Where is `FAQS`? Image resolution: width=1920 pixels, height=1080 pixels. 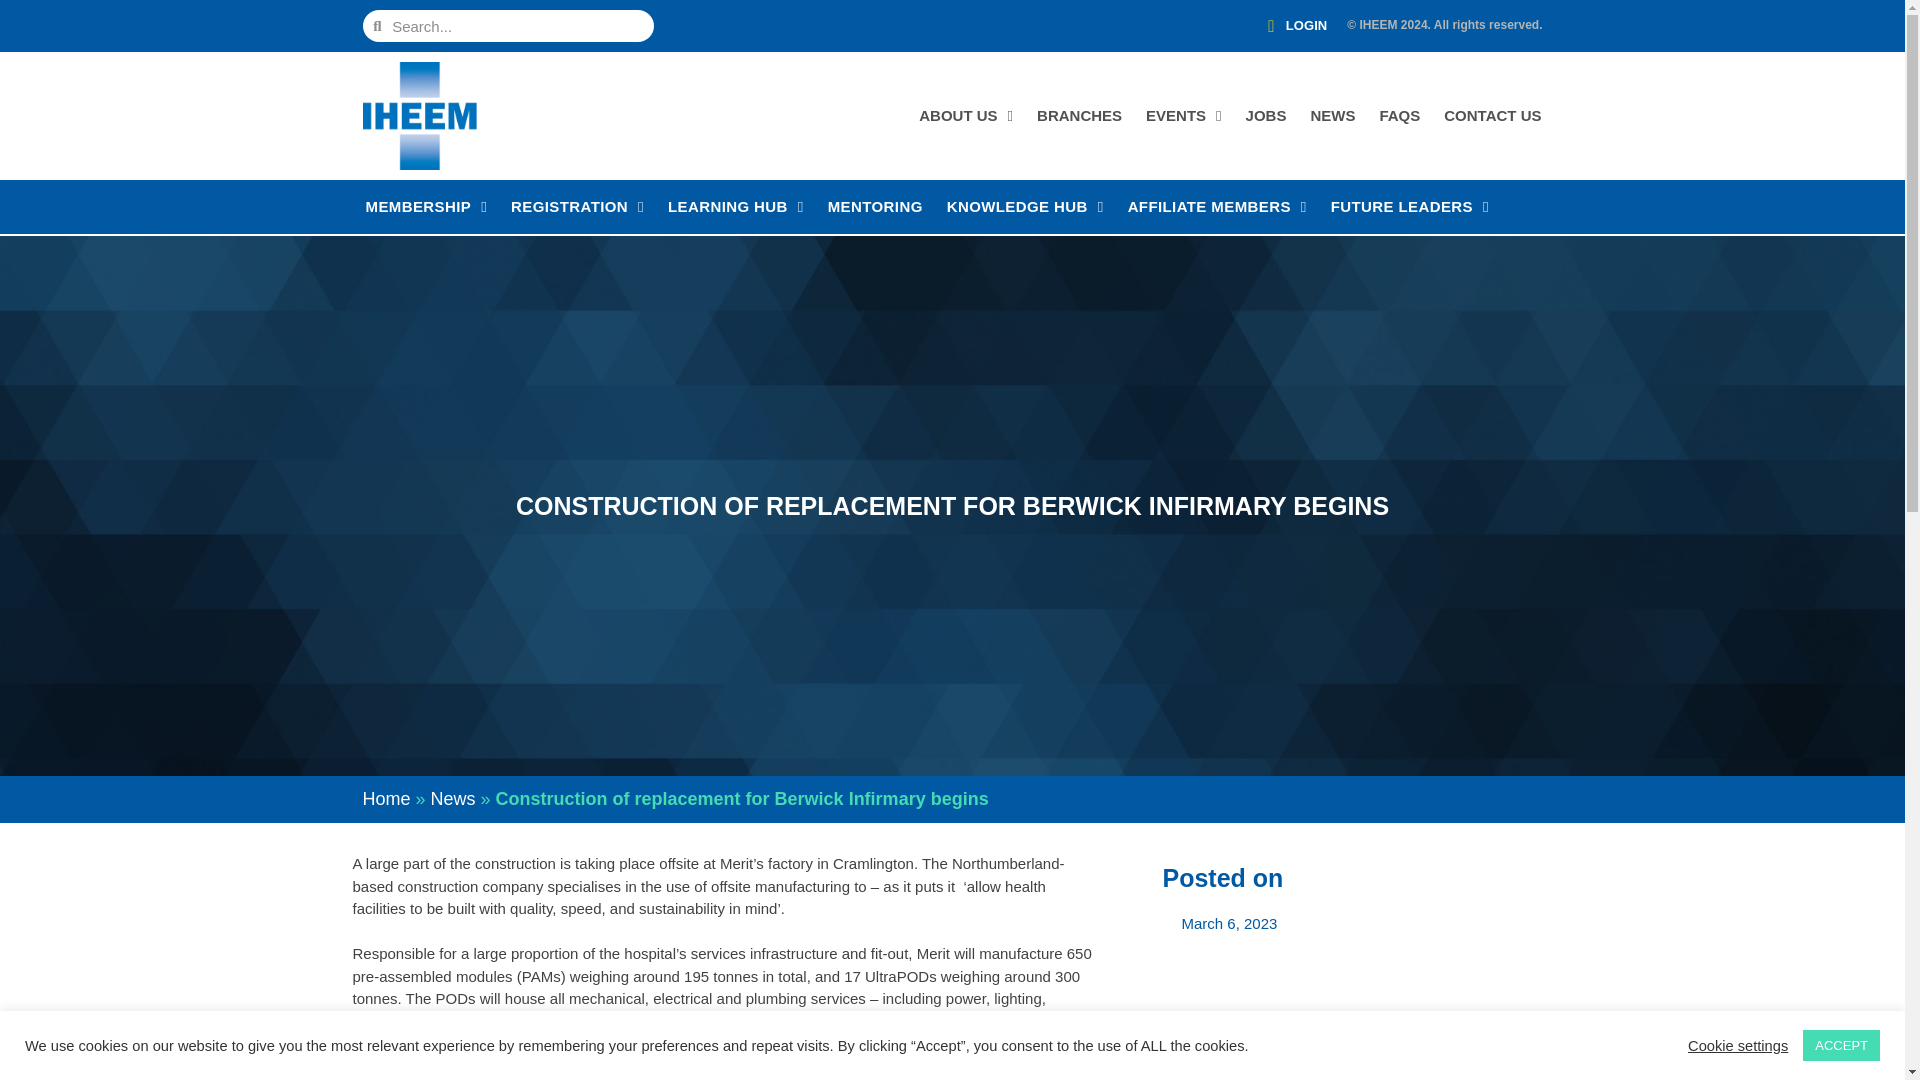 FAQS is located at coordinates (1398, 116).